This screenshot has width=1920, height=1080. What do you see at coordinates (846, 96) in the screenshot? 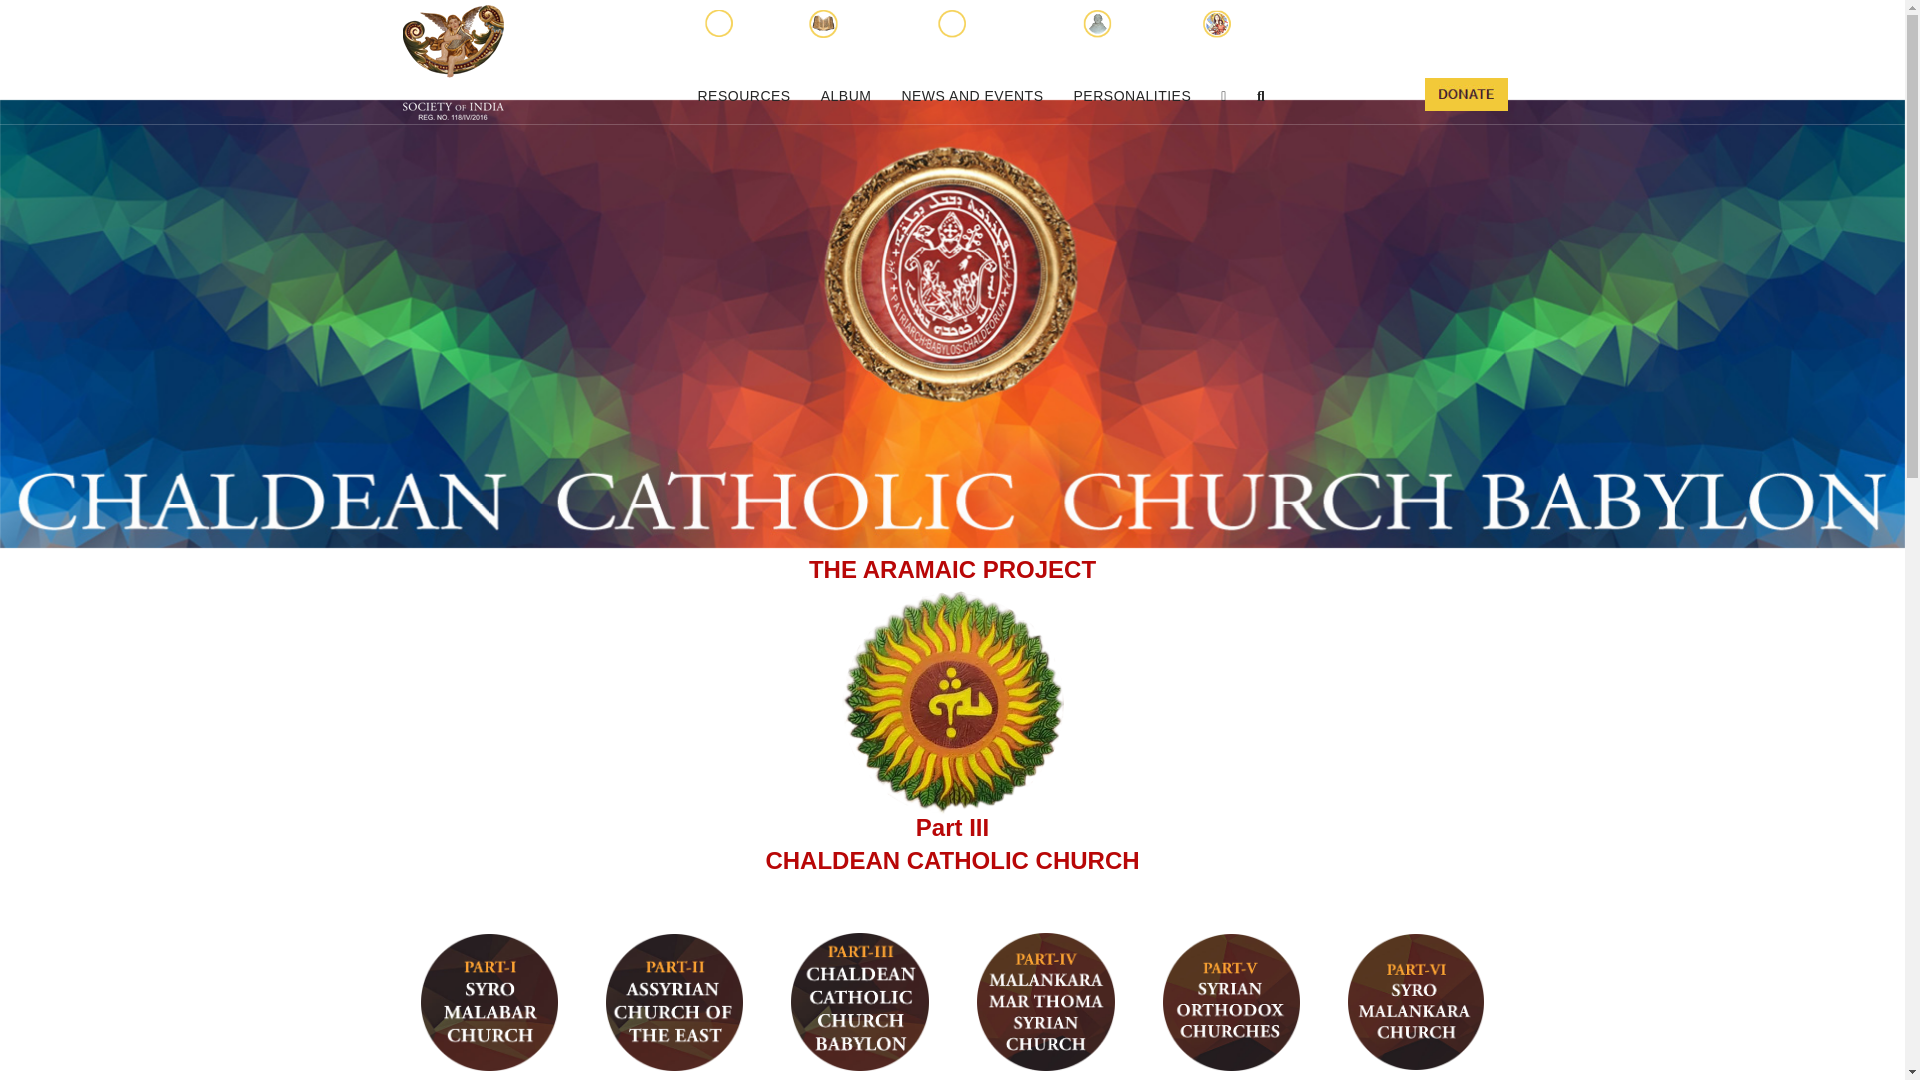
I see `ALBUM` at bounding box center [846, 96].